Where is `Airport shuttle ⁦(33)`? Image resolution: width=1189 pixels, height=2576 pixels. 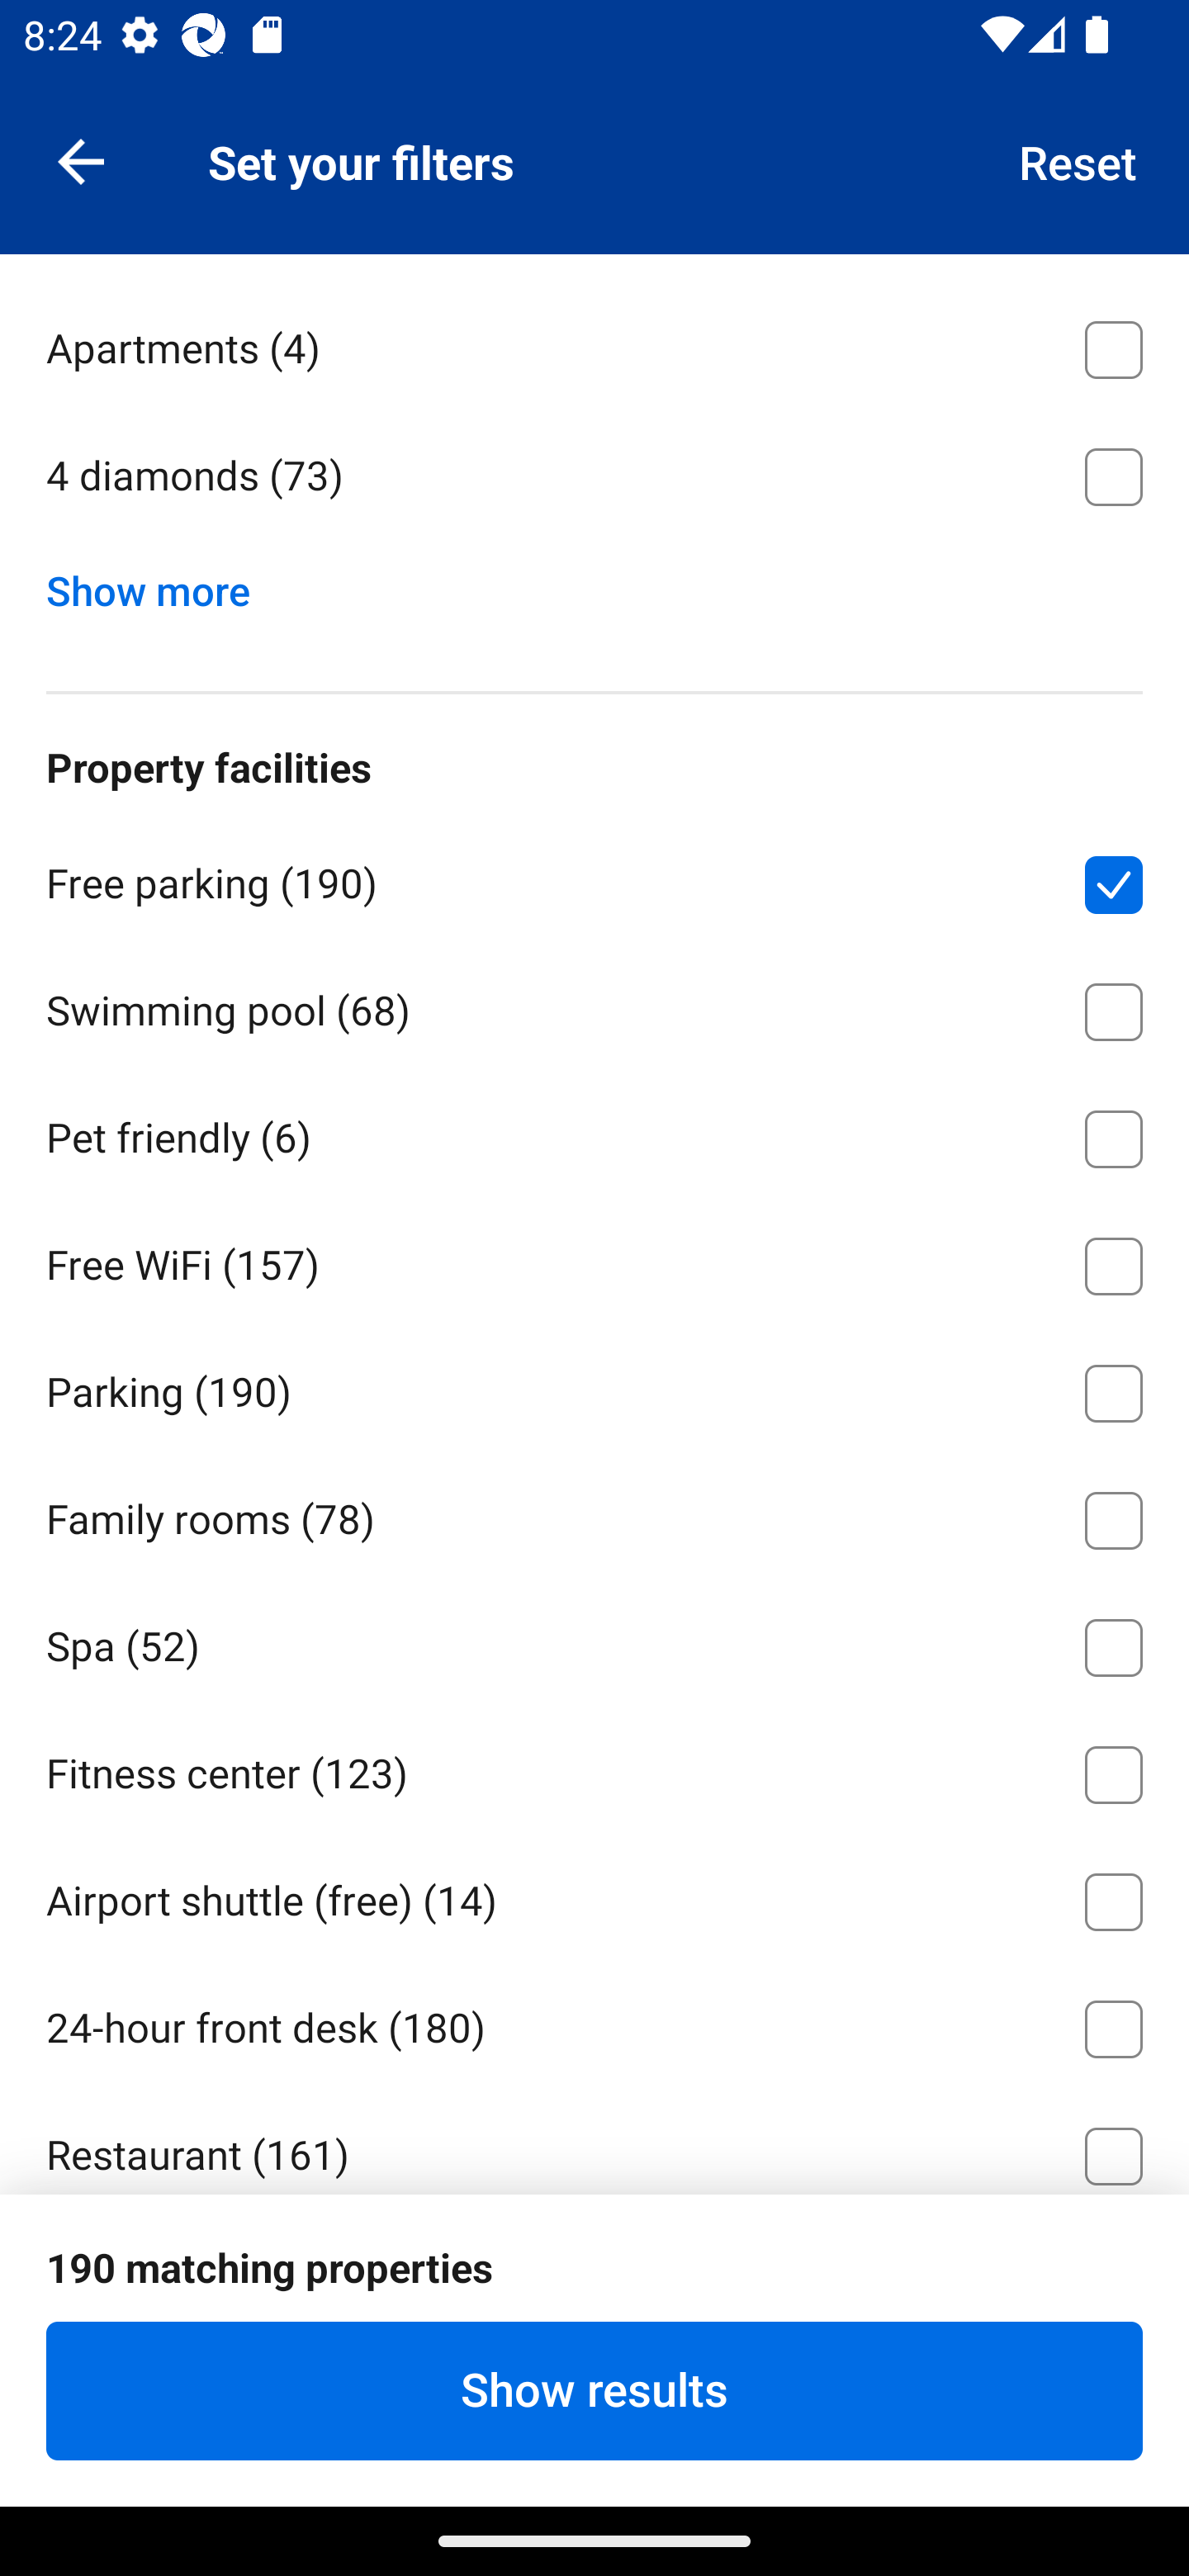
Airport shuttle ⁦(33) is located at coordinates (594, 2279).